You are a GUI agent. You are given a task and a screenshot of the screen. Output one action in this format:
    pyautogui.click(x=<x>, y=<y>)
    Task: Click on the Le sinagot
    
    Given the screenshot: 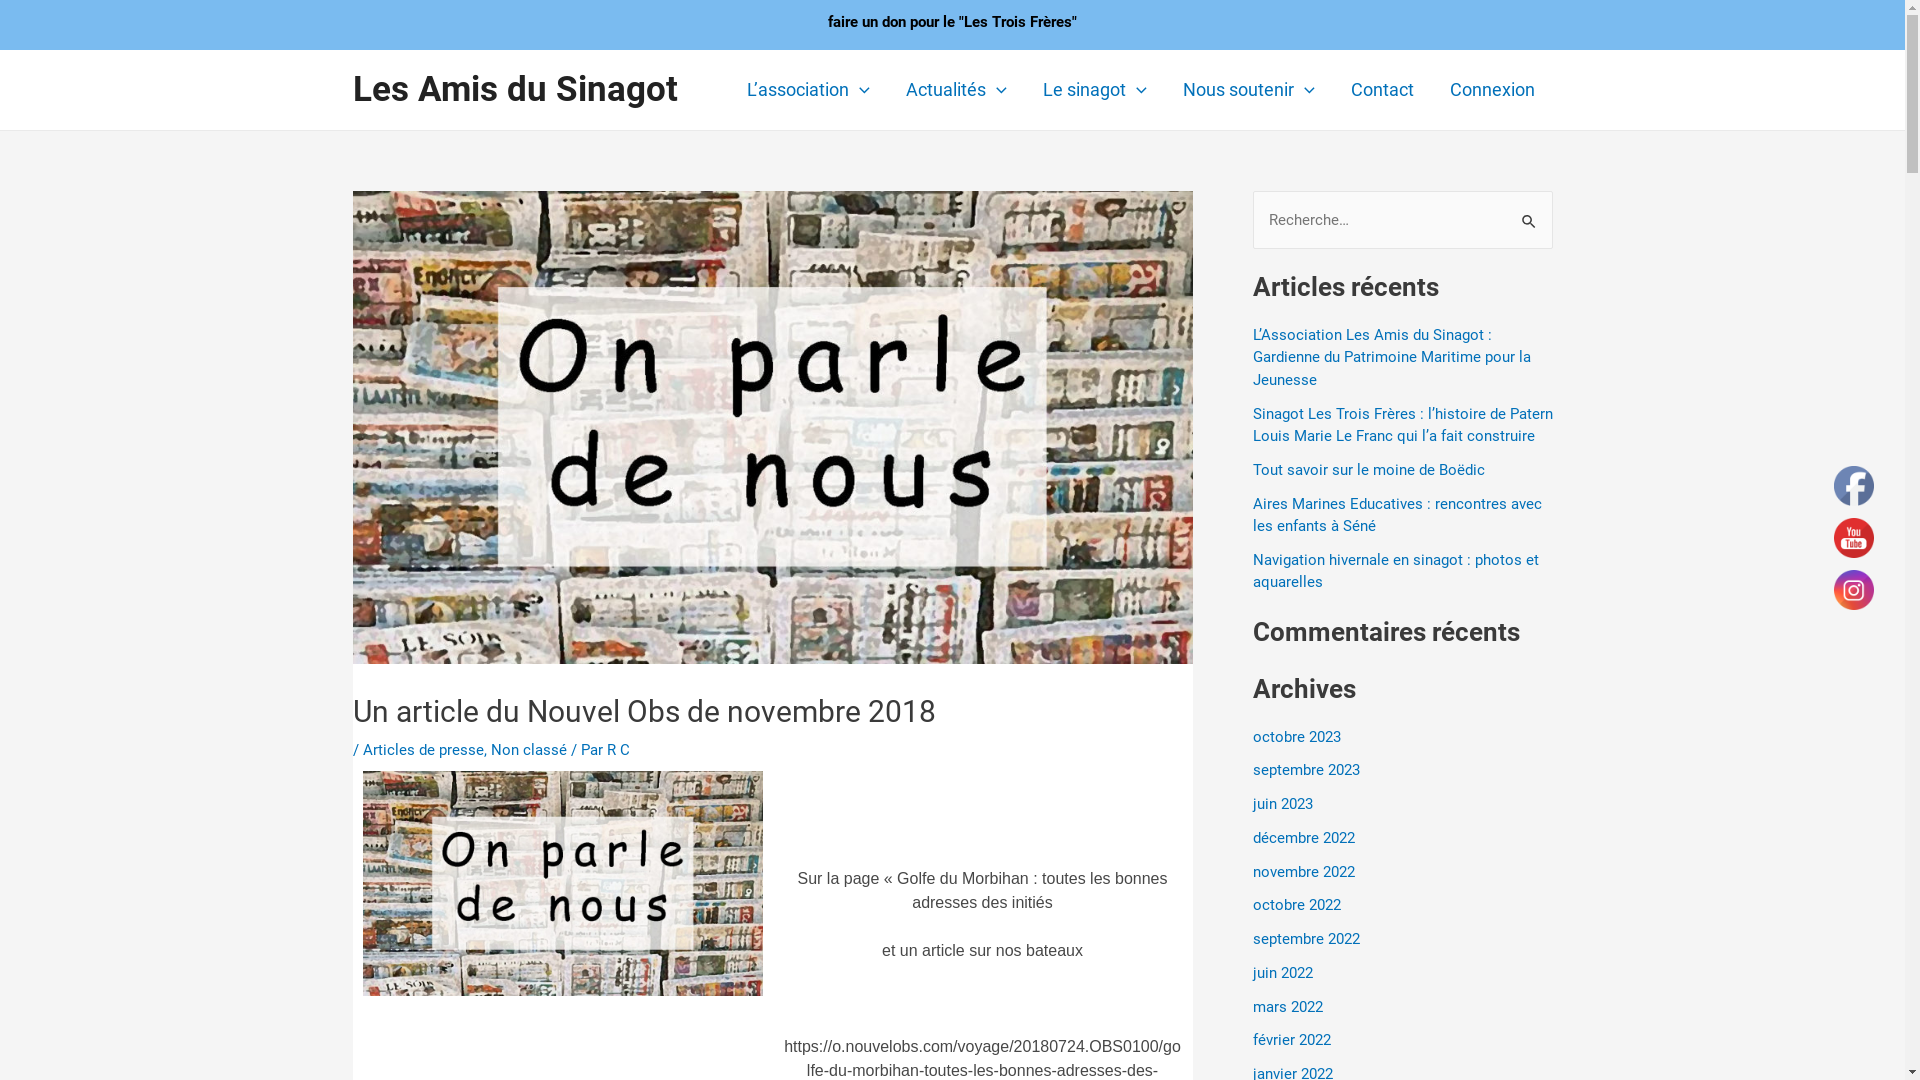 What is the action you would take?
    pyautogui.click(x=1095, y=90)
    